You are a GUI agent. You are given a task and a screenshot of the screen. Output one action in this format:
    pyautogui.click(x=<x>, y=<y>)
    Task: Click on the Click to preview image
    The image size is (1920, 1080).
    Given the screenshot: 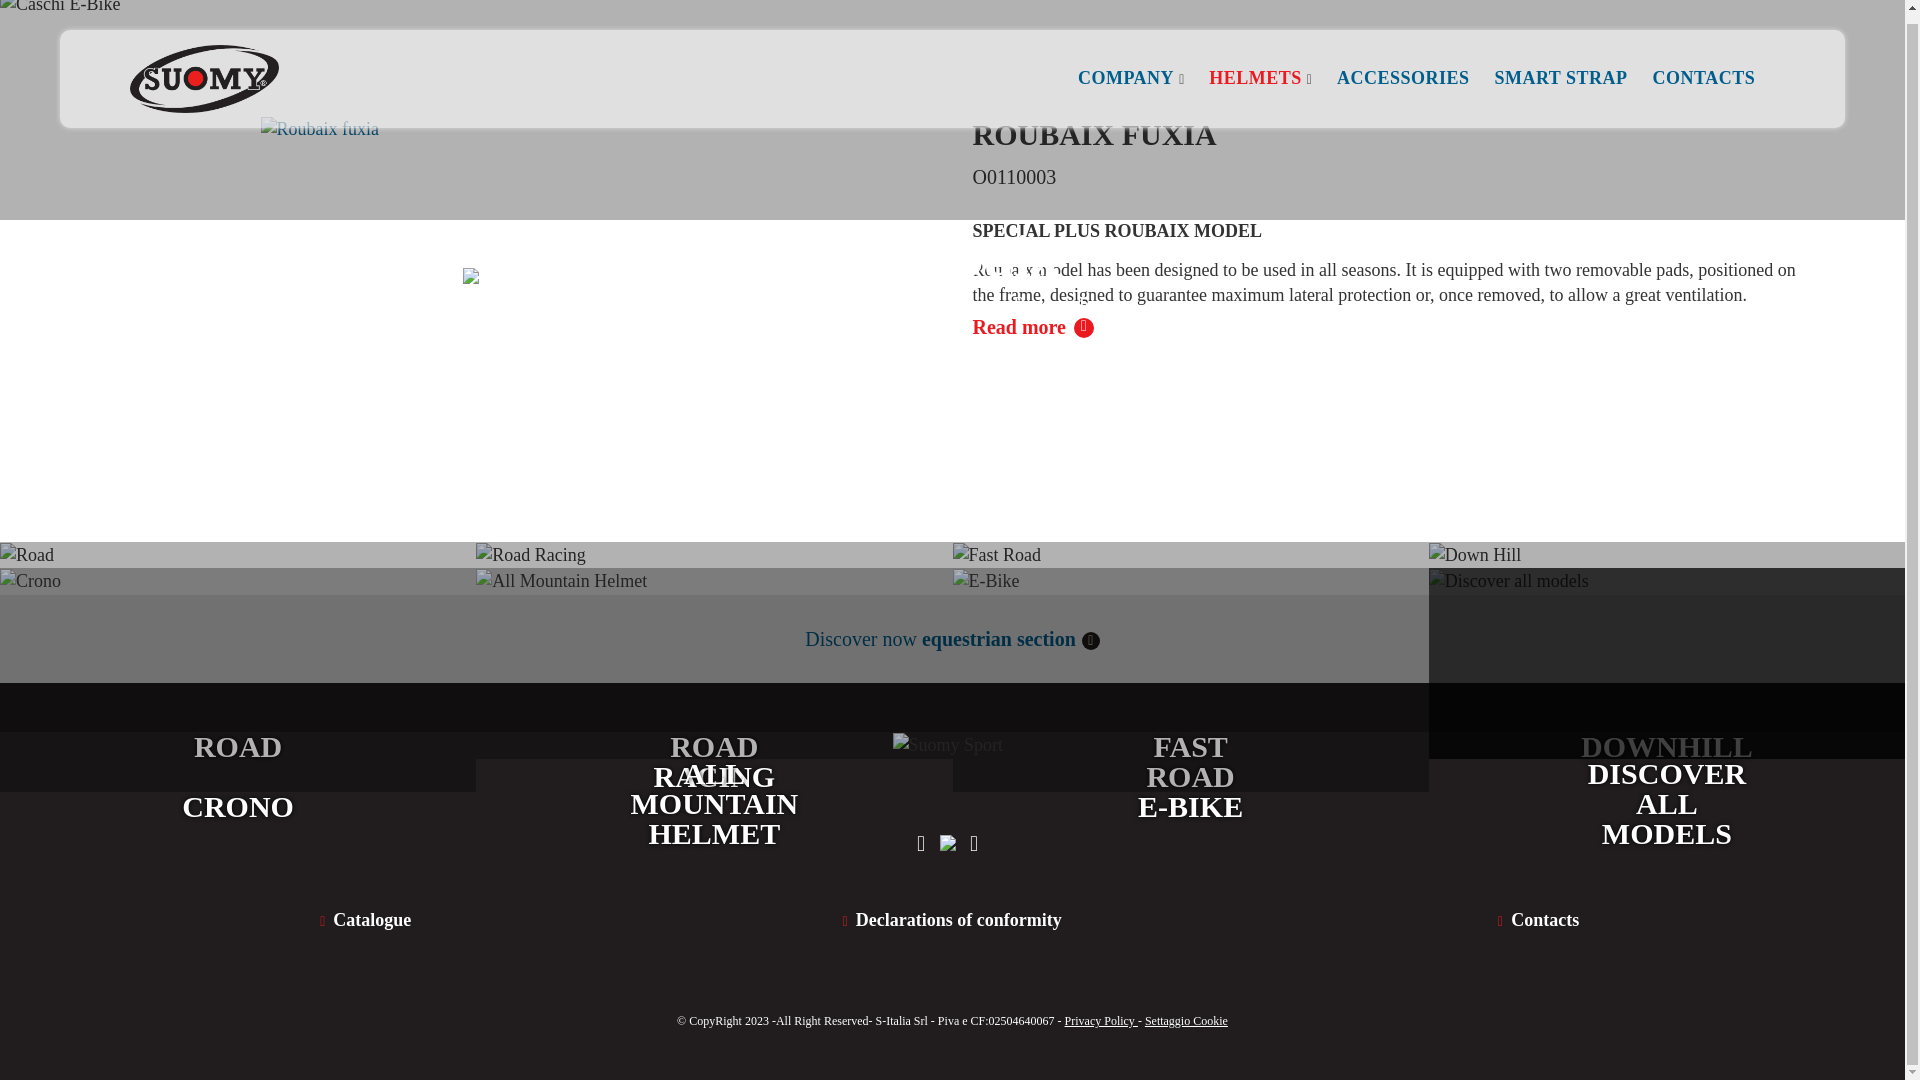 What is the action you would take?
    pyautogui.click(x=512, y=169)
    